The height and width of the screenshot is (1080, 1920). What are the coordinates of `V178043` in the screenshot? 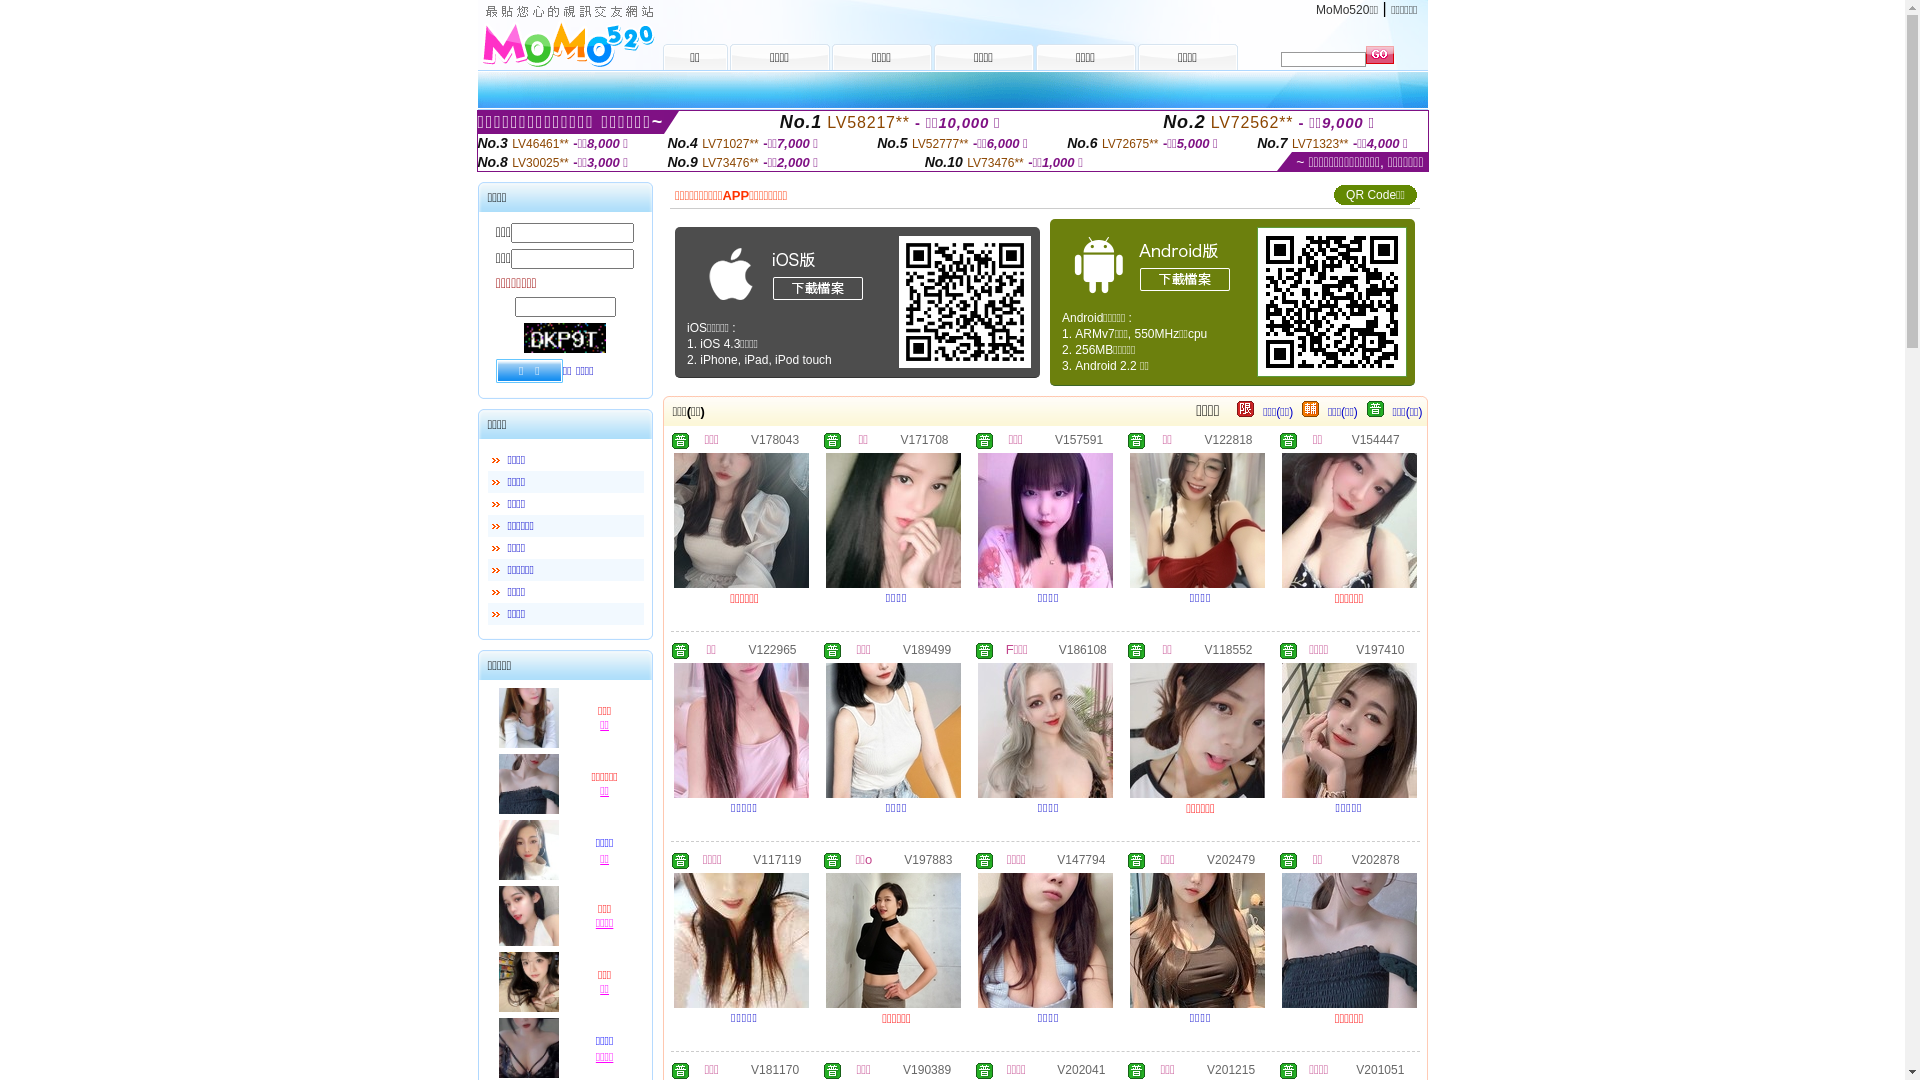 It's located at (775, 439).